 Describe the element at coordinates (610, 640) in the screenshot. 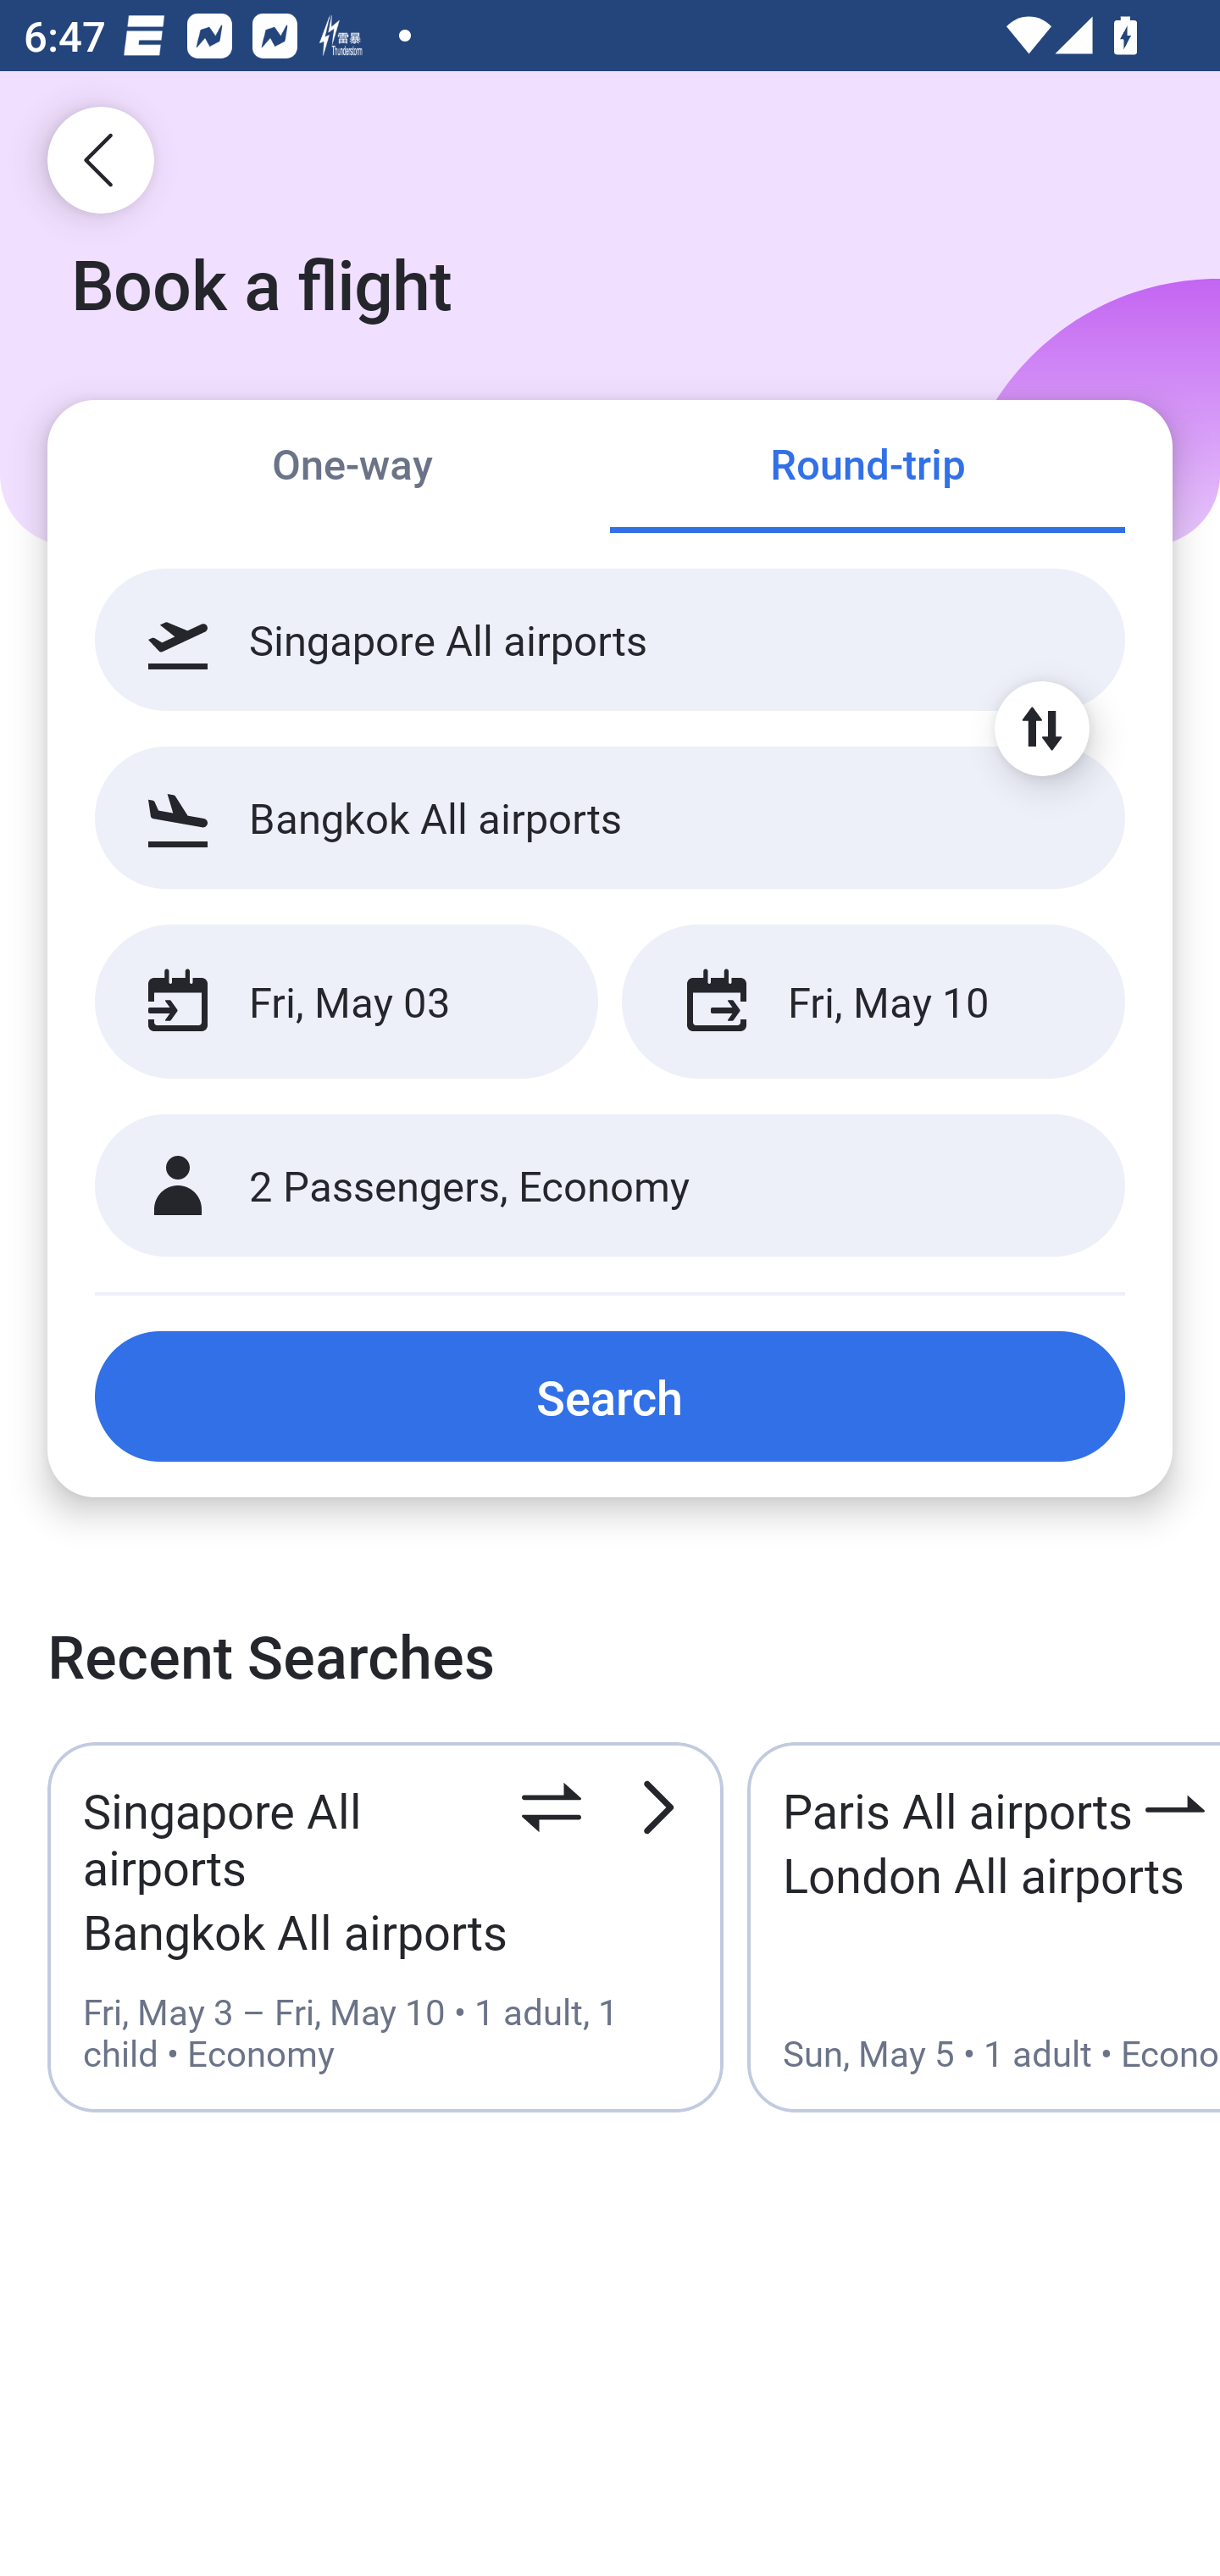

I see `Singapore All airports` at that location.